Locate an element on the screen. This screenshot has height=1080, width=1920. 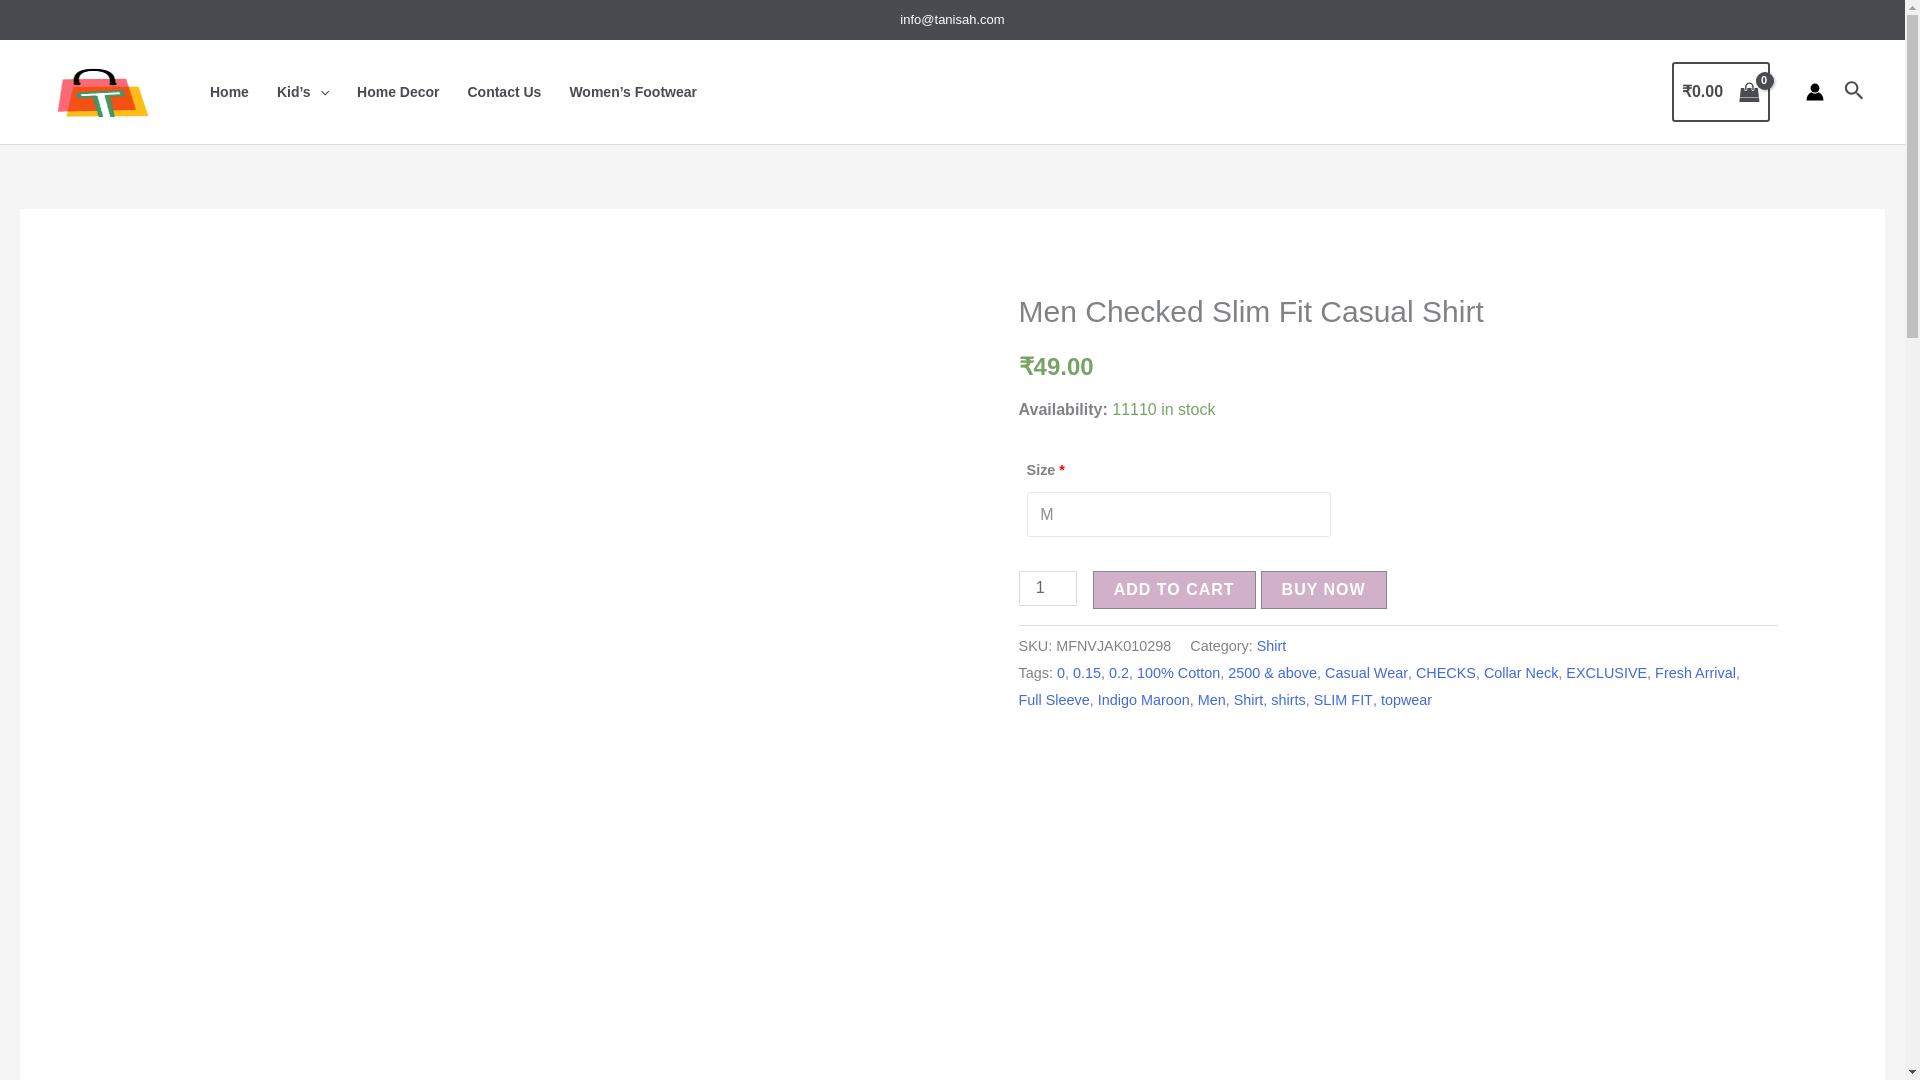
1 is located at coordinates (1048, 588).